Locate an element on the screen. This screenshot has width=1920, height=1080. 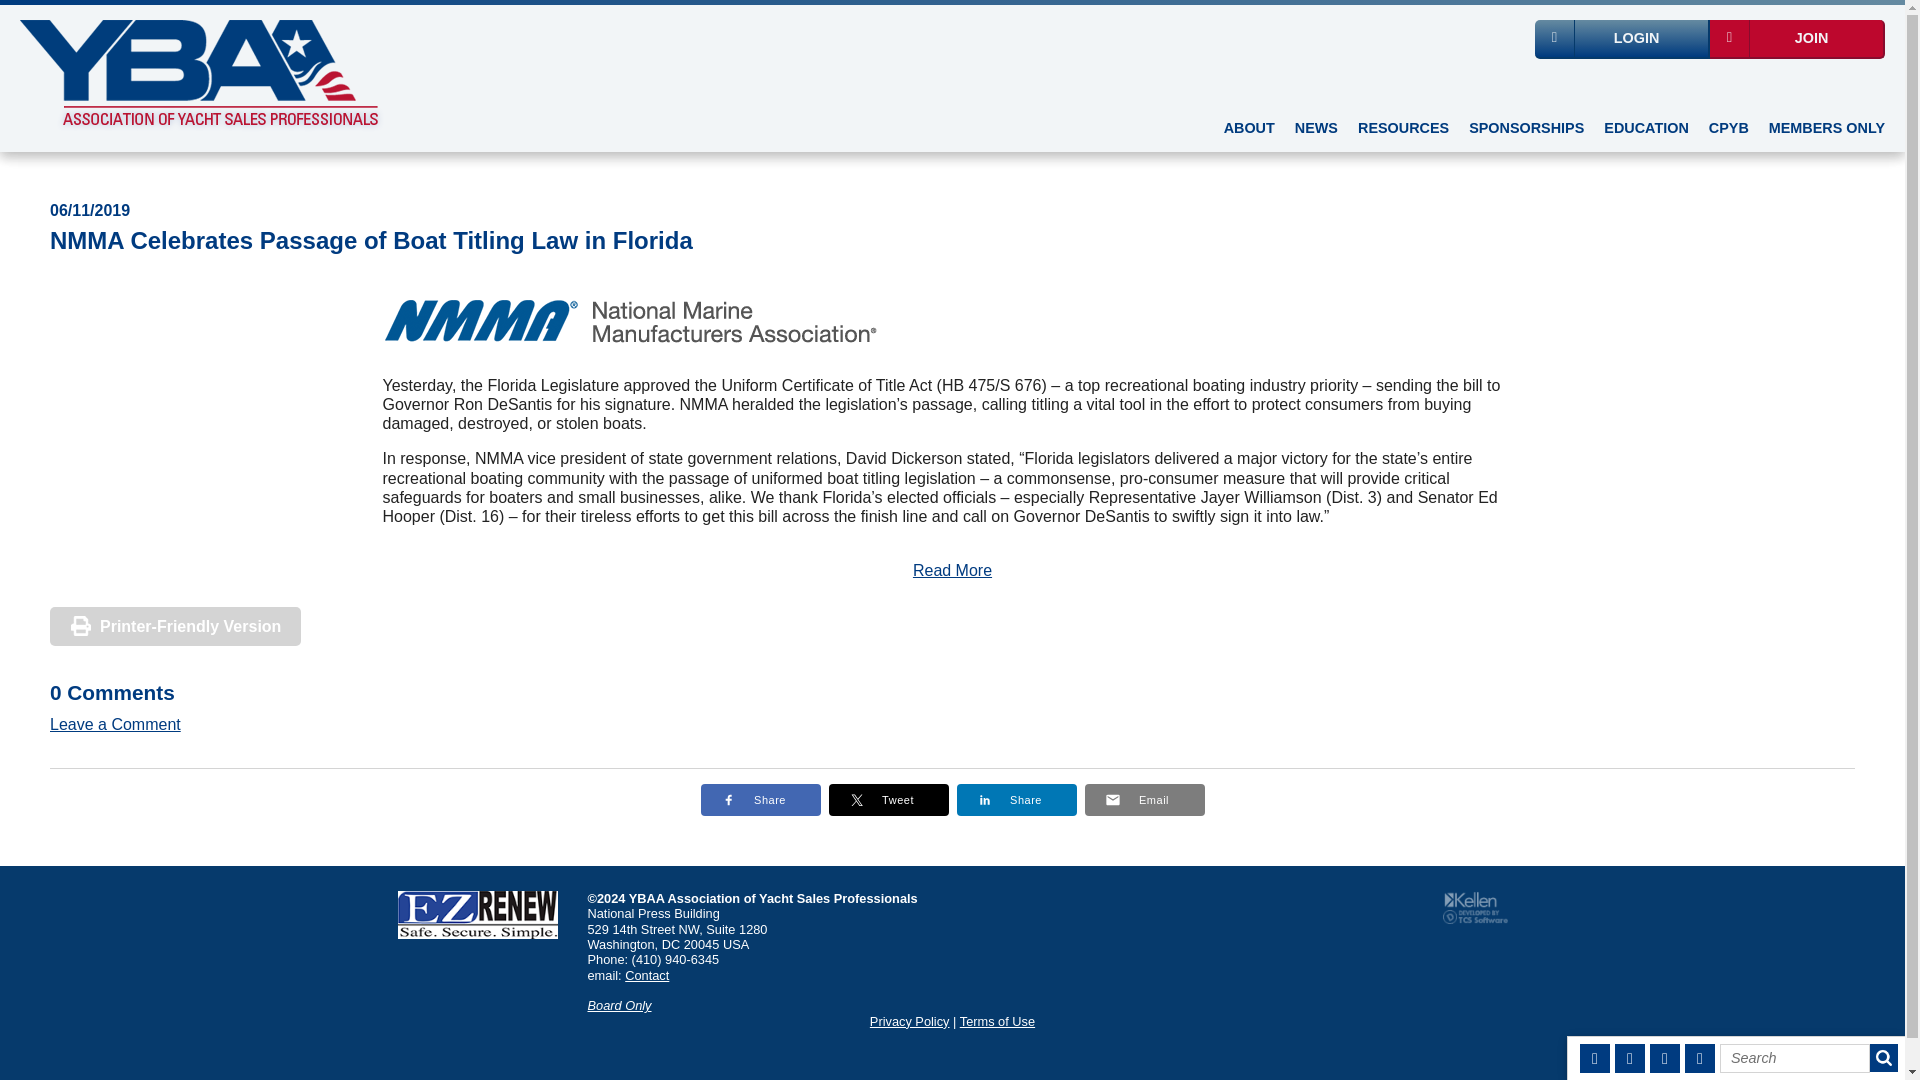
NEWS is located at coordinates (1316, 131).